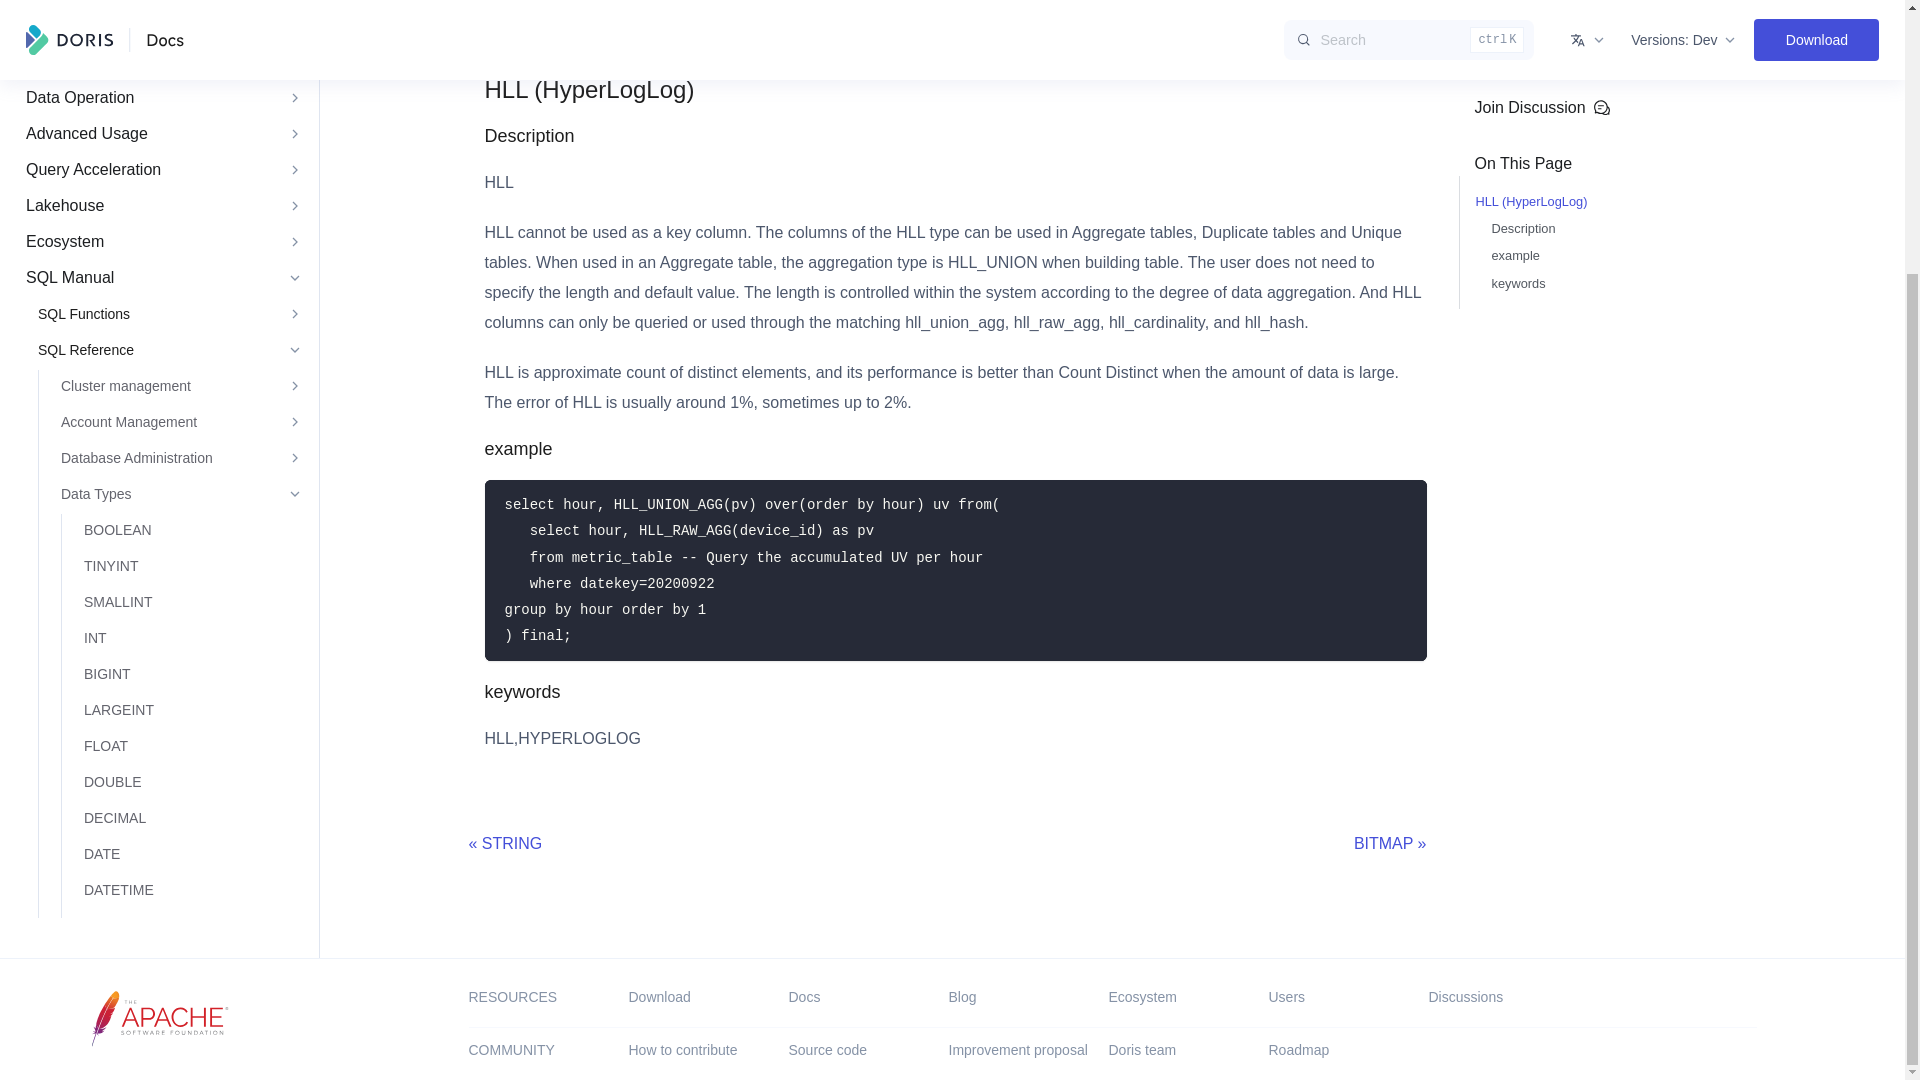 The image size is (1920, 1080). I want to click on Database Administration, so click(178, 266).